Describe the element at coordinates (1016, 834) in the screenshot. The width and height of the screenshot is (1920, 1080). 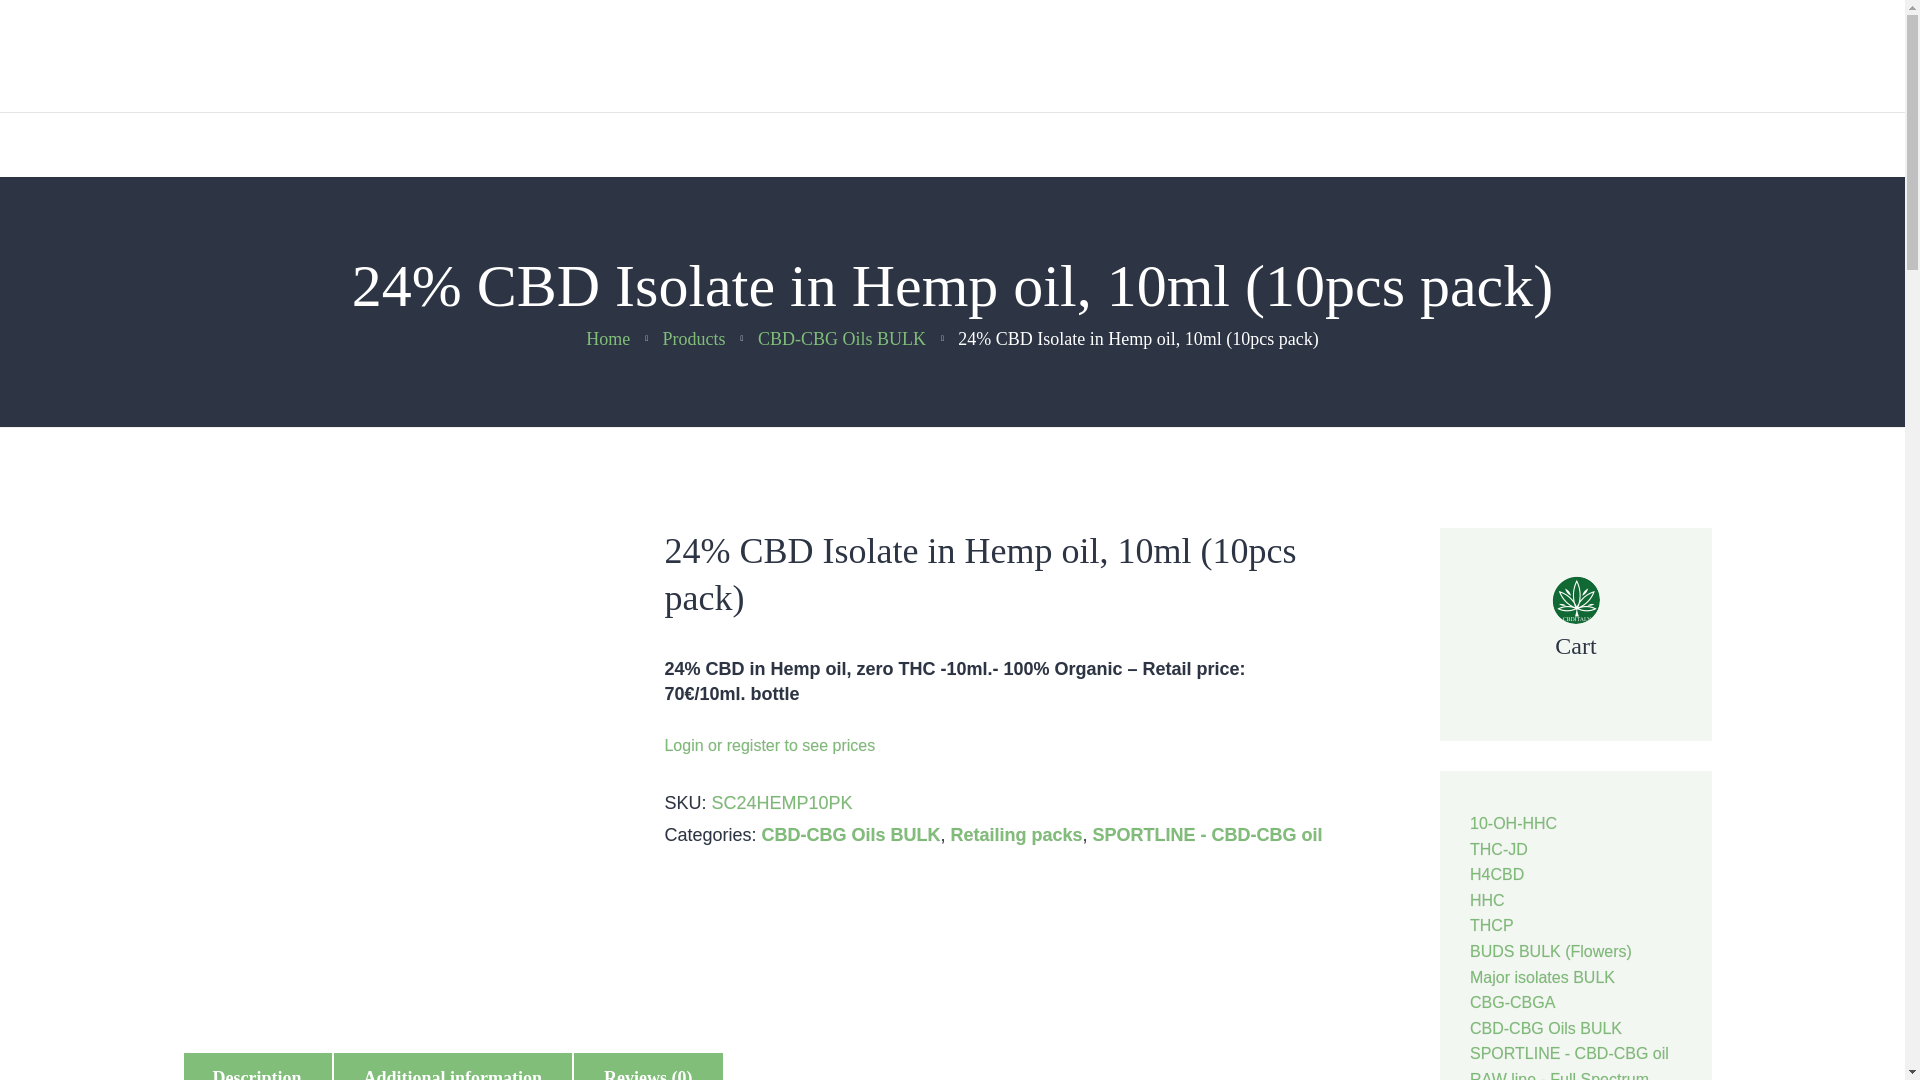
I see `Retailing packs` at that location.